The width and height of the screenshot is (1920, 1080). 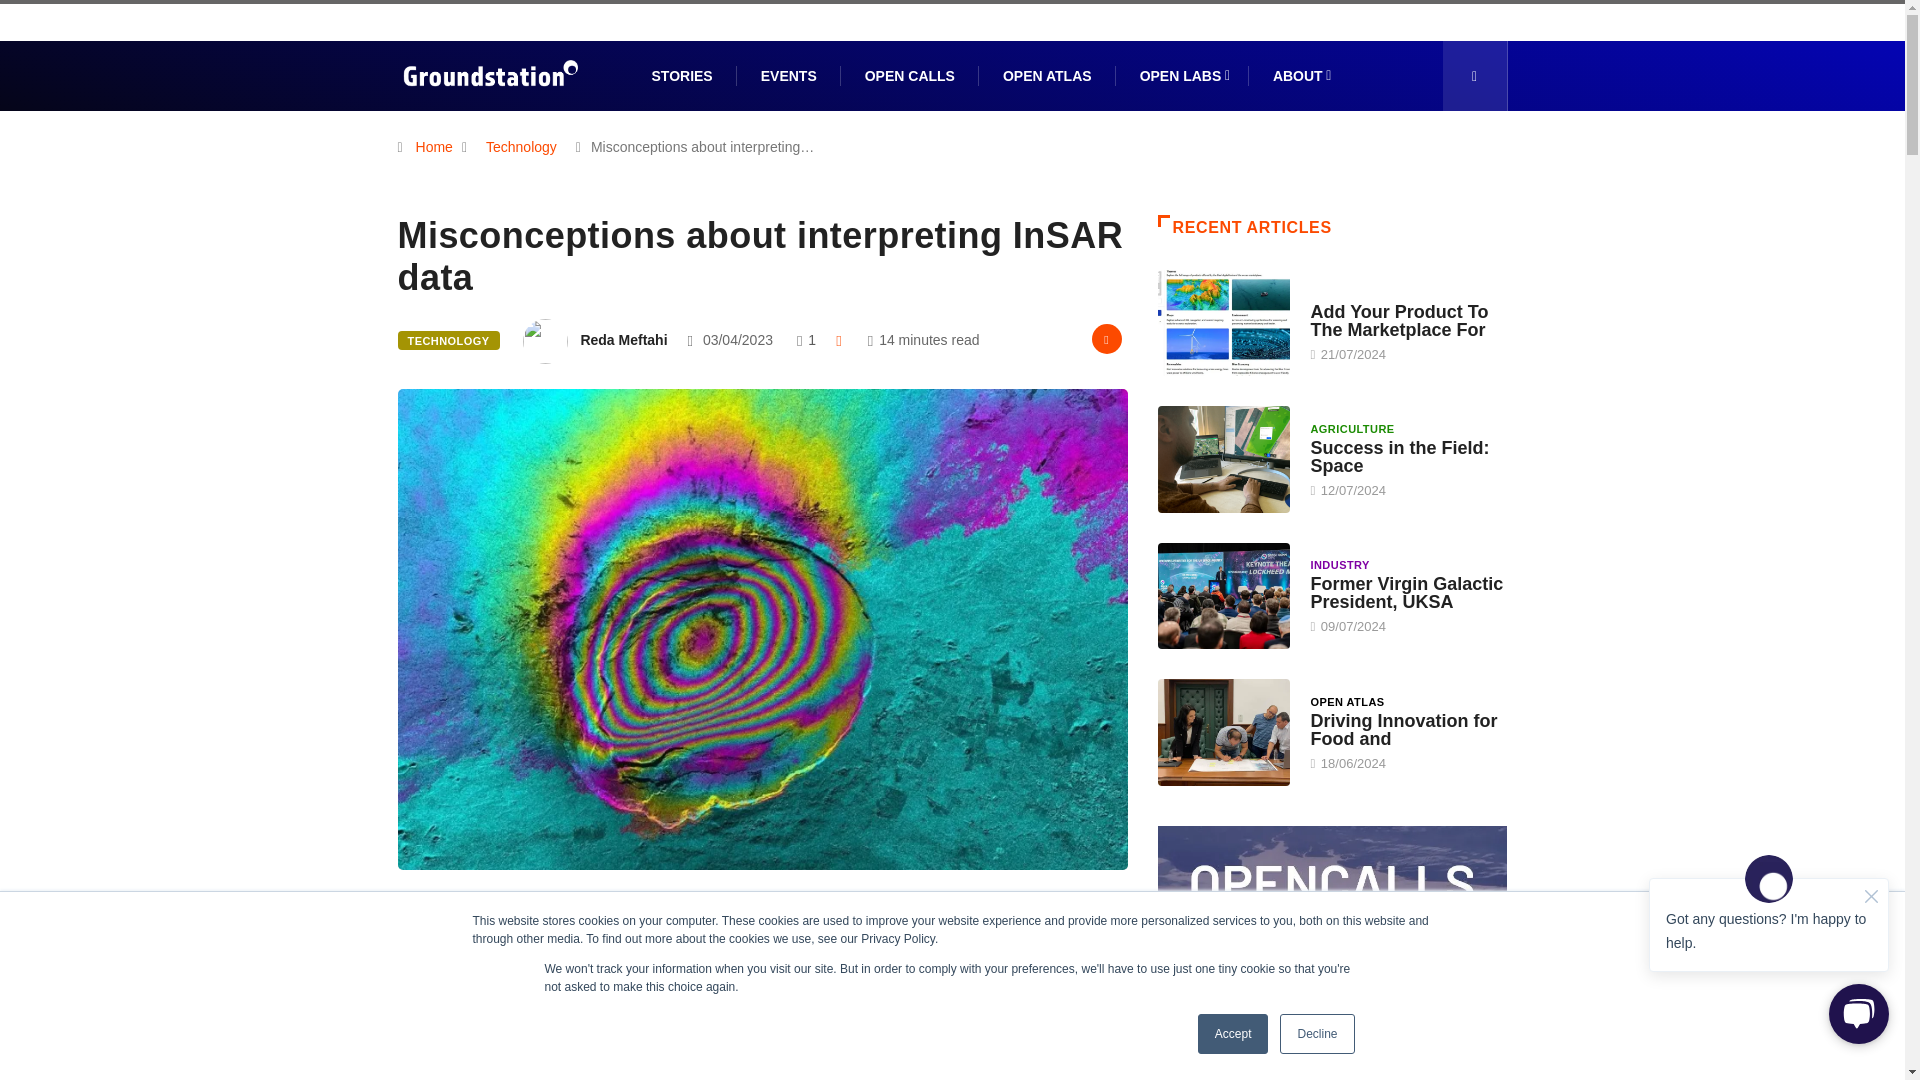 I want to click on Reda Meftahi, so click(x=622, y=339).